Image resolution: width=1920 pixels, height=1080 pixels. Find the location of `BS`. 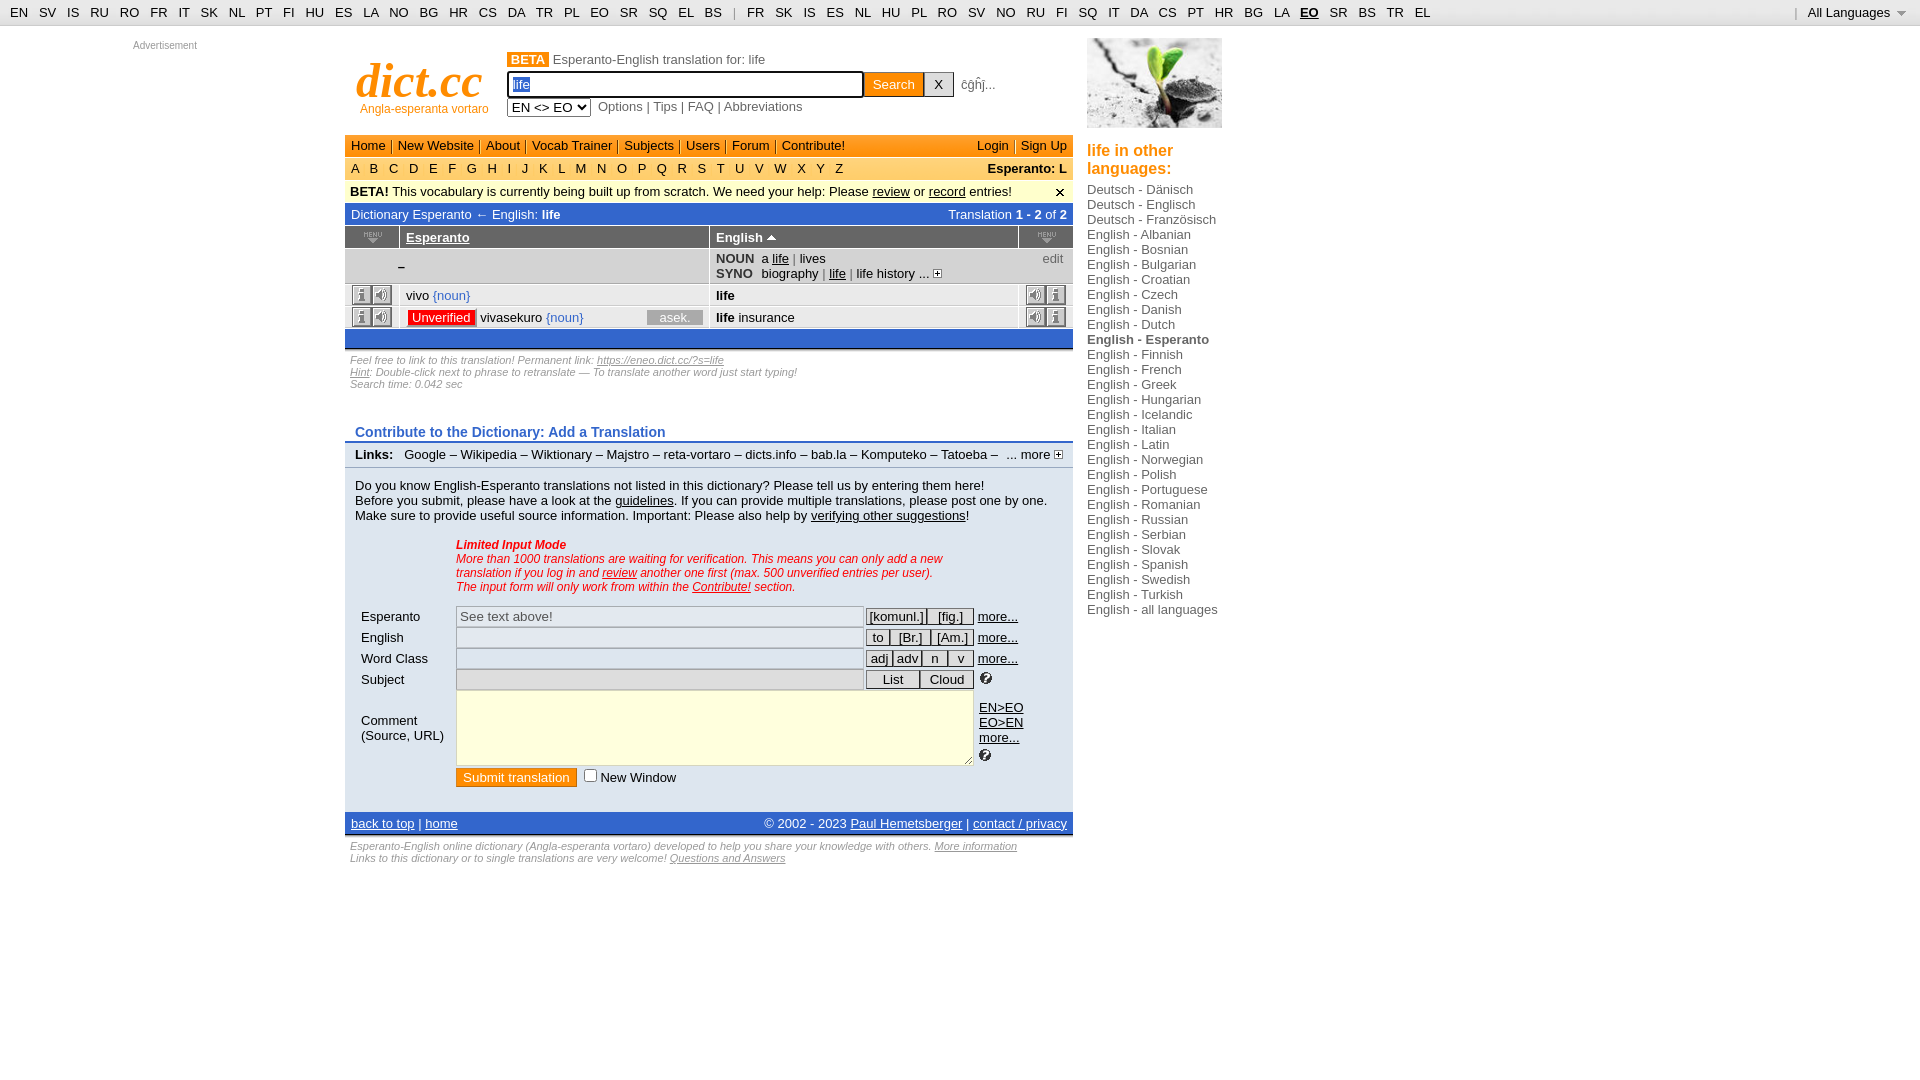

BS is located at coordinates (714, 12).